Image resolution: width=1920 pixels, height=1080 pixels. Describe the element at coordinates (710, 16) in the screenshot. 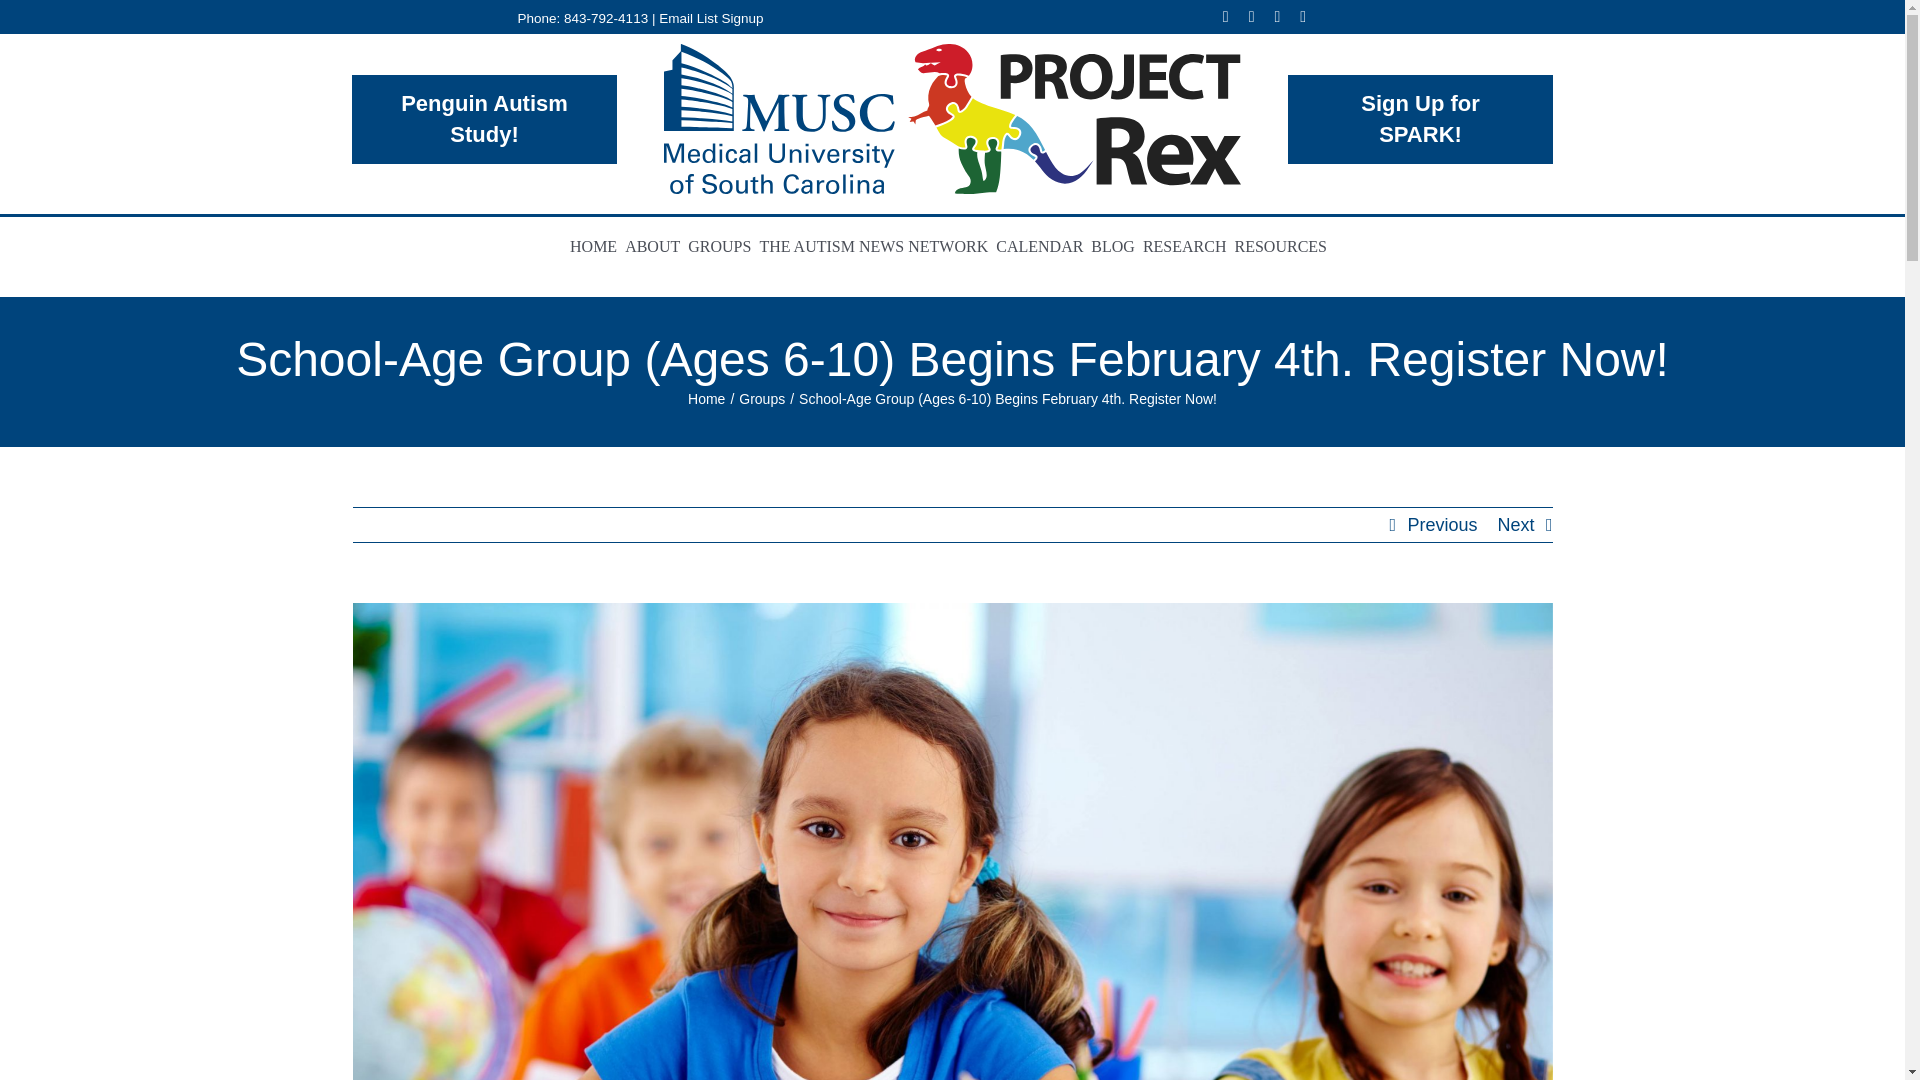

I see `Email List Signup` at that location.